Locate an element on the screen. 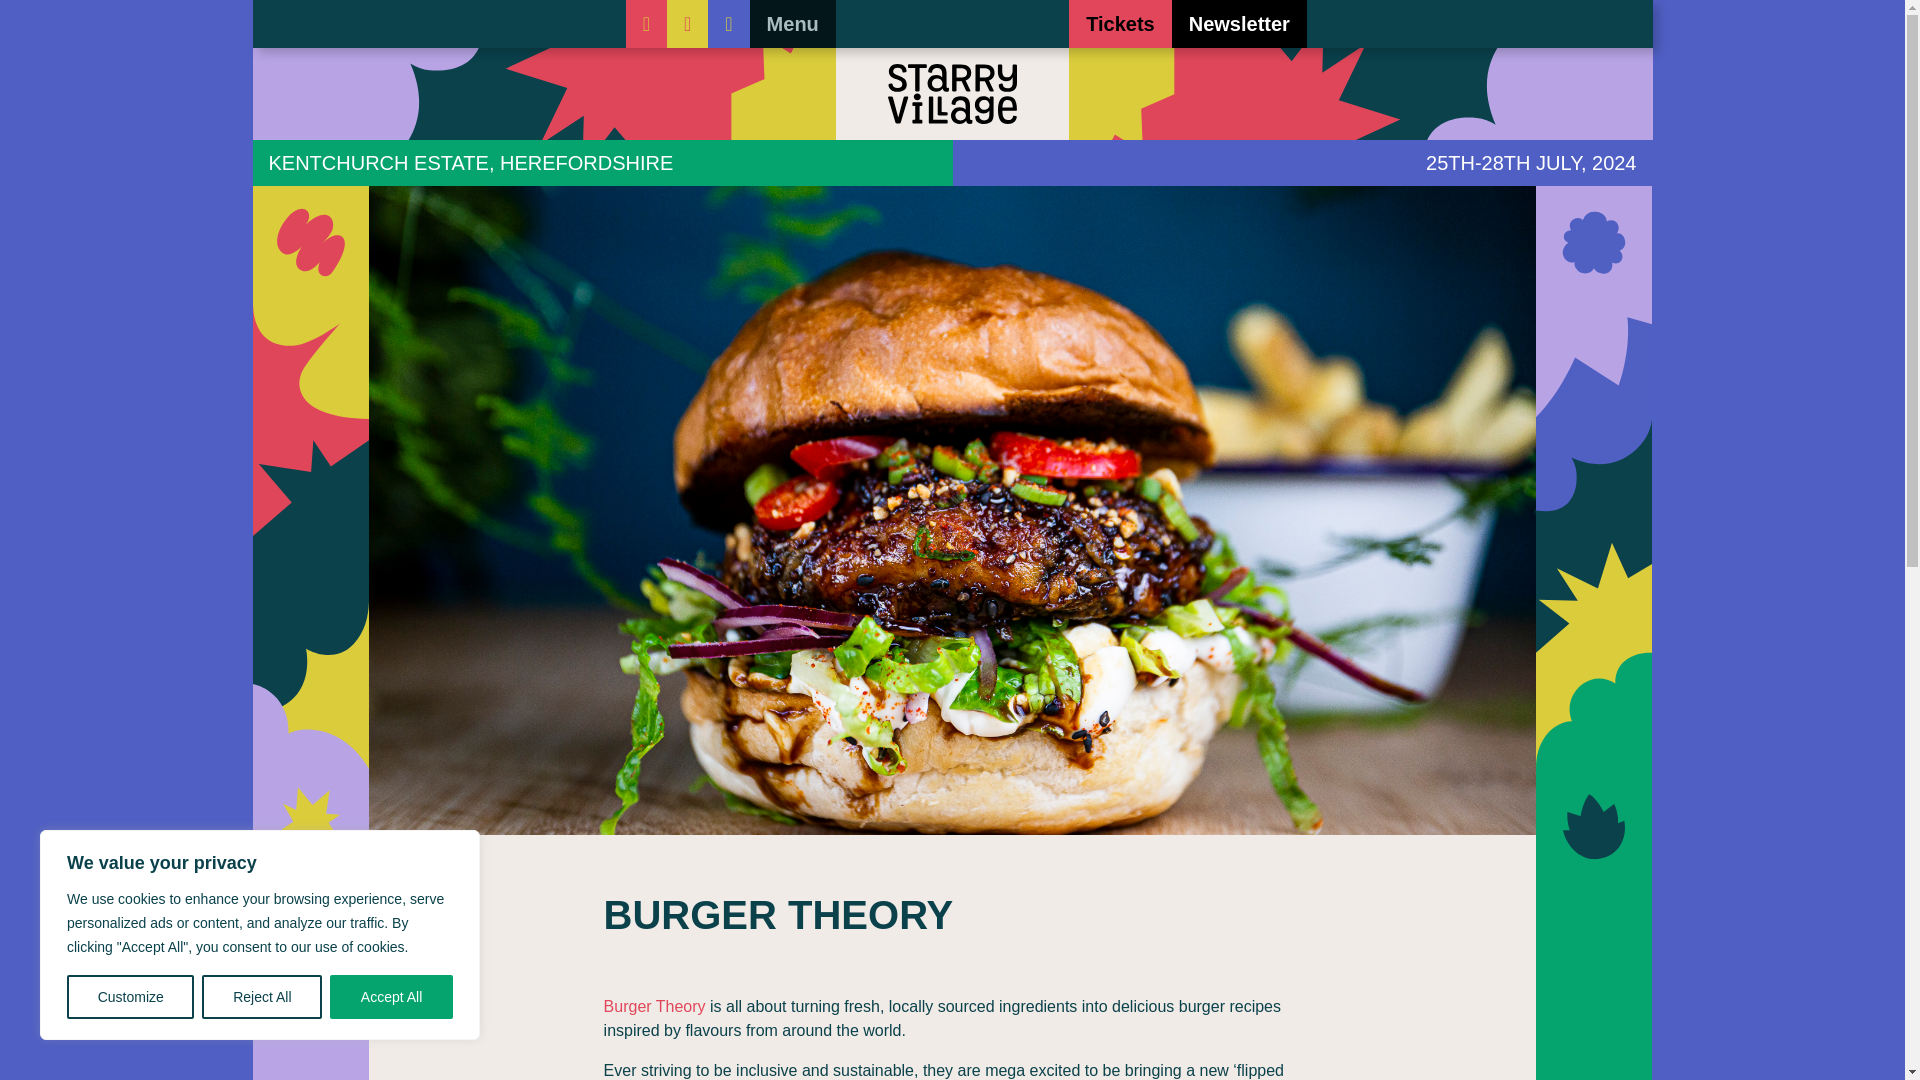 The height and width of the screenshot is (1080, 1920). Customize is located at coordinates (130, 997).